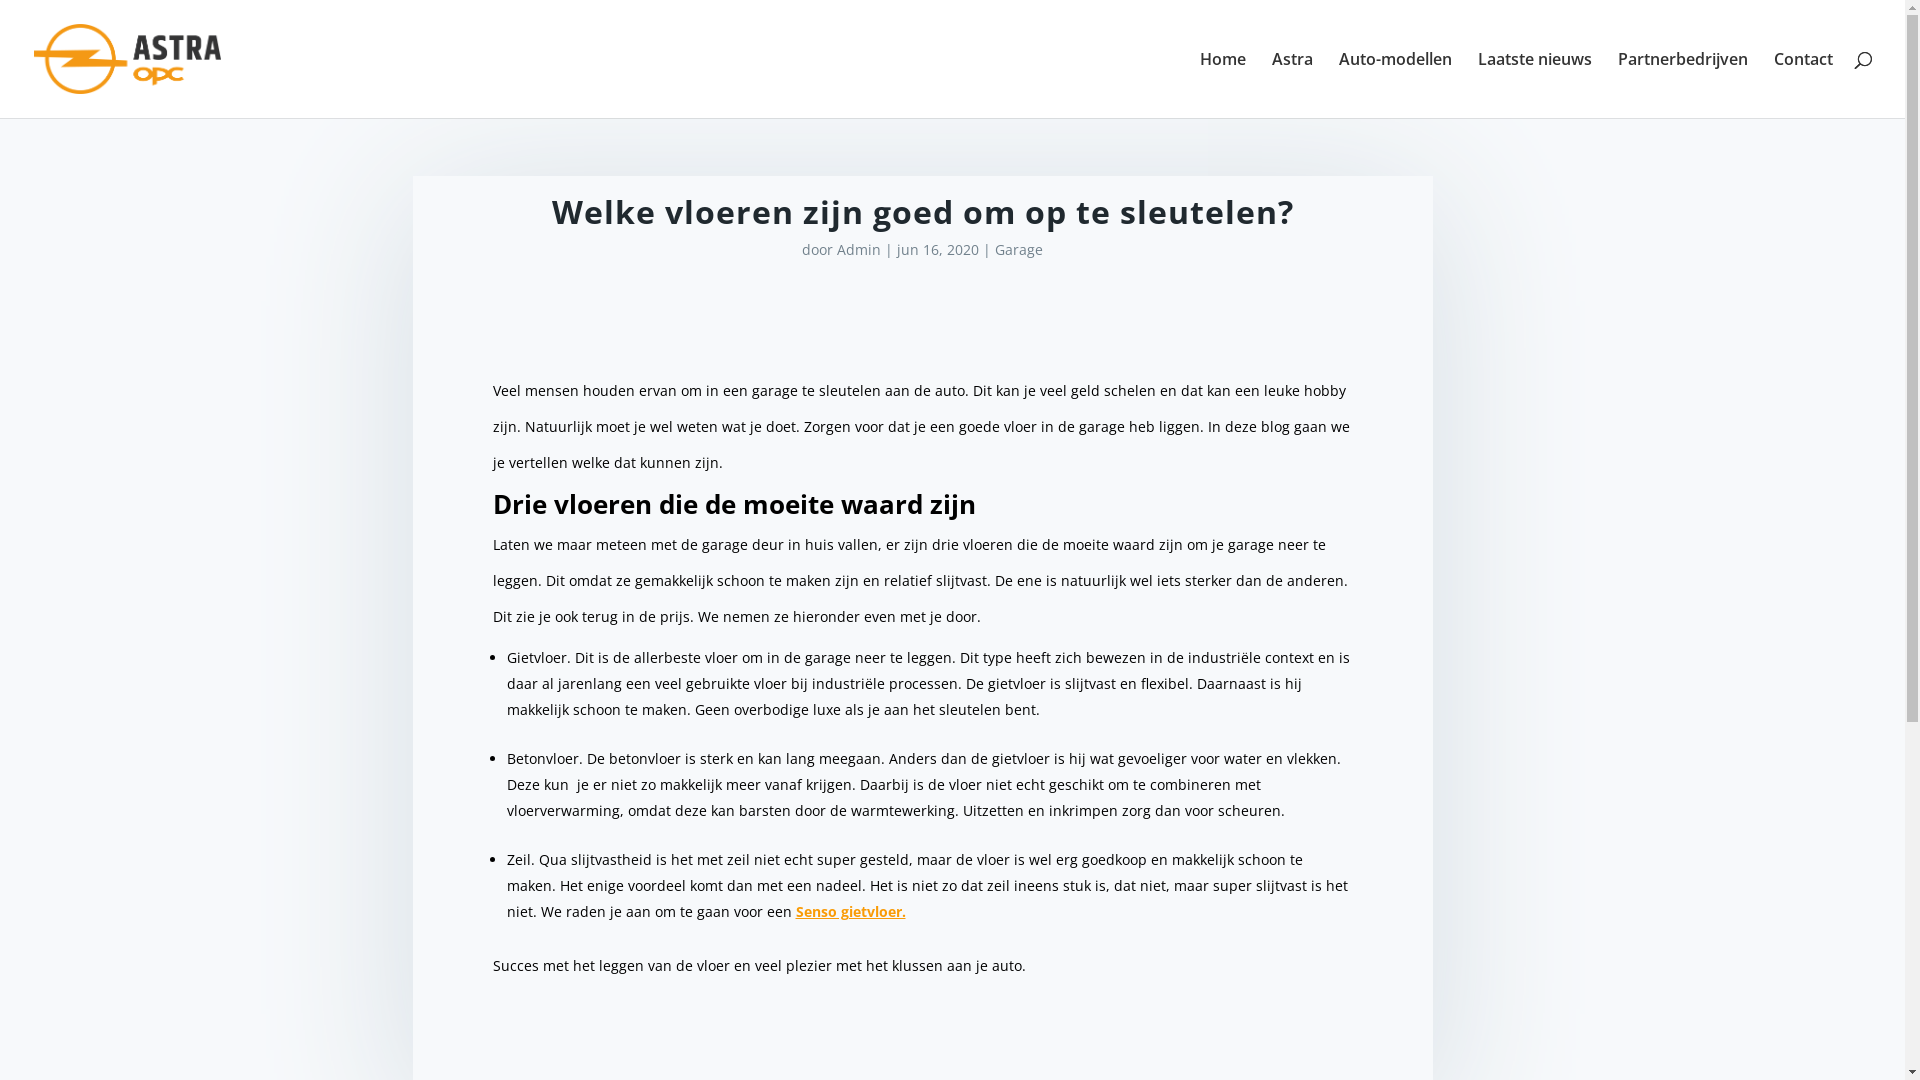 Image resolution: width=1920 pixels, height=1080 pixels. I want to click on Garage, so click(1018, 250).